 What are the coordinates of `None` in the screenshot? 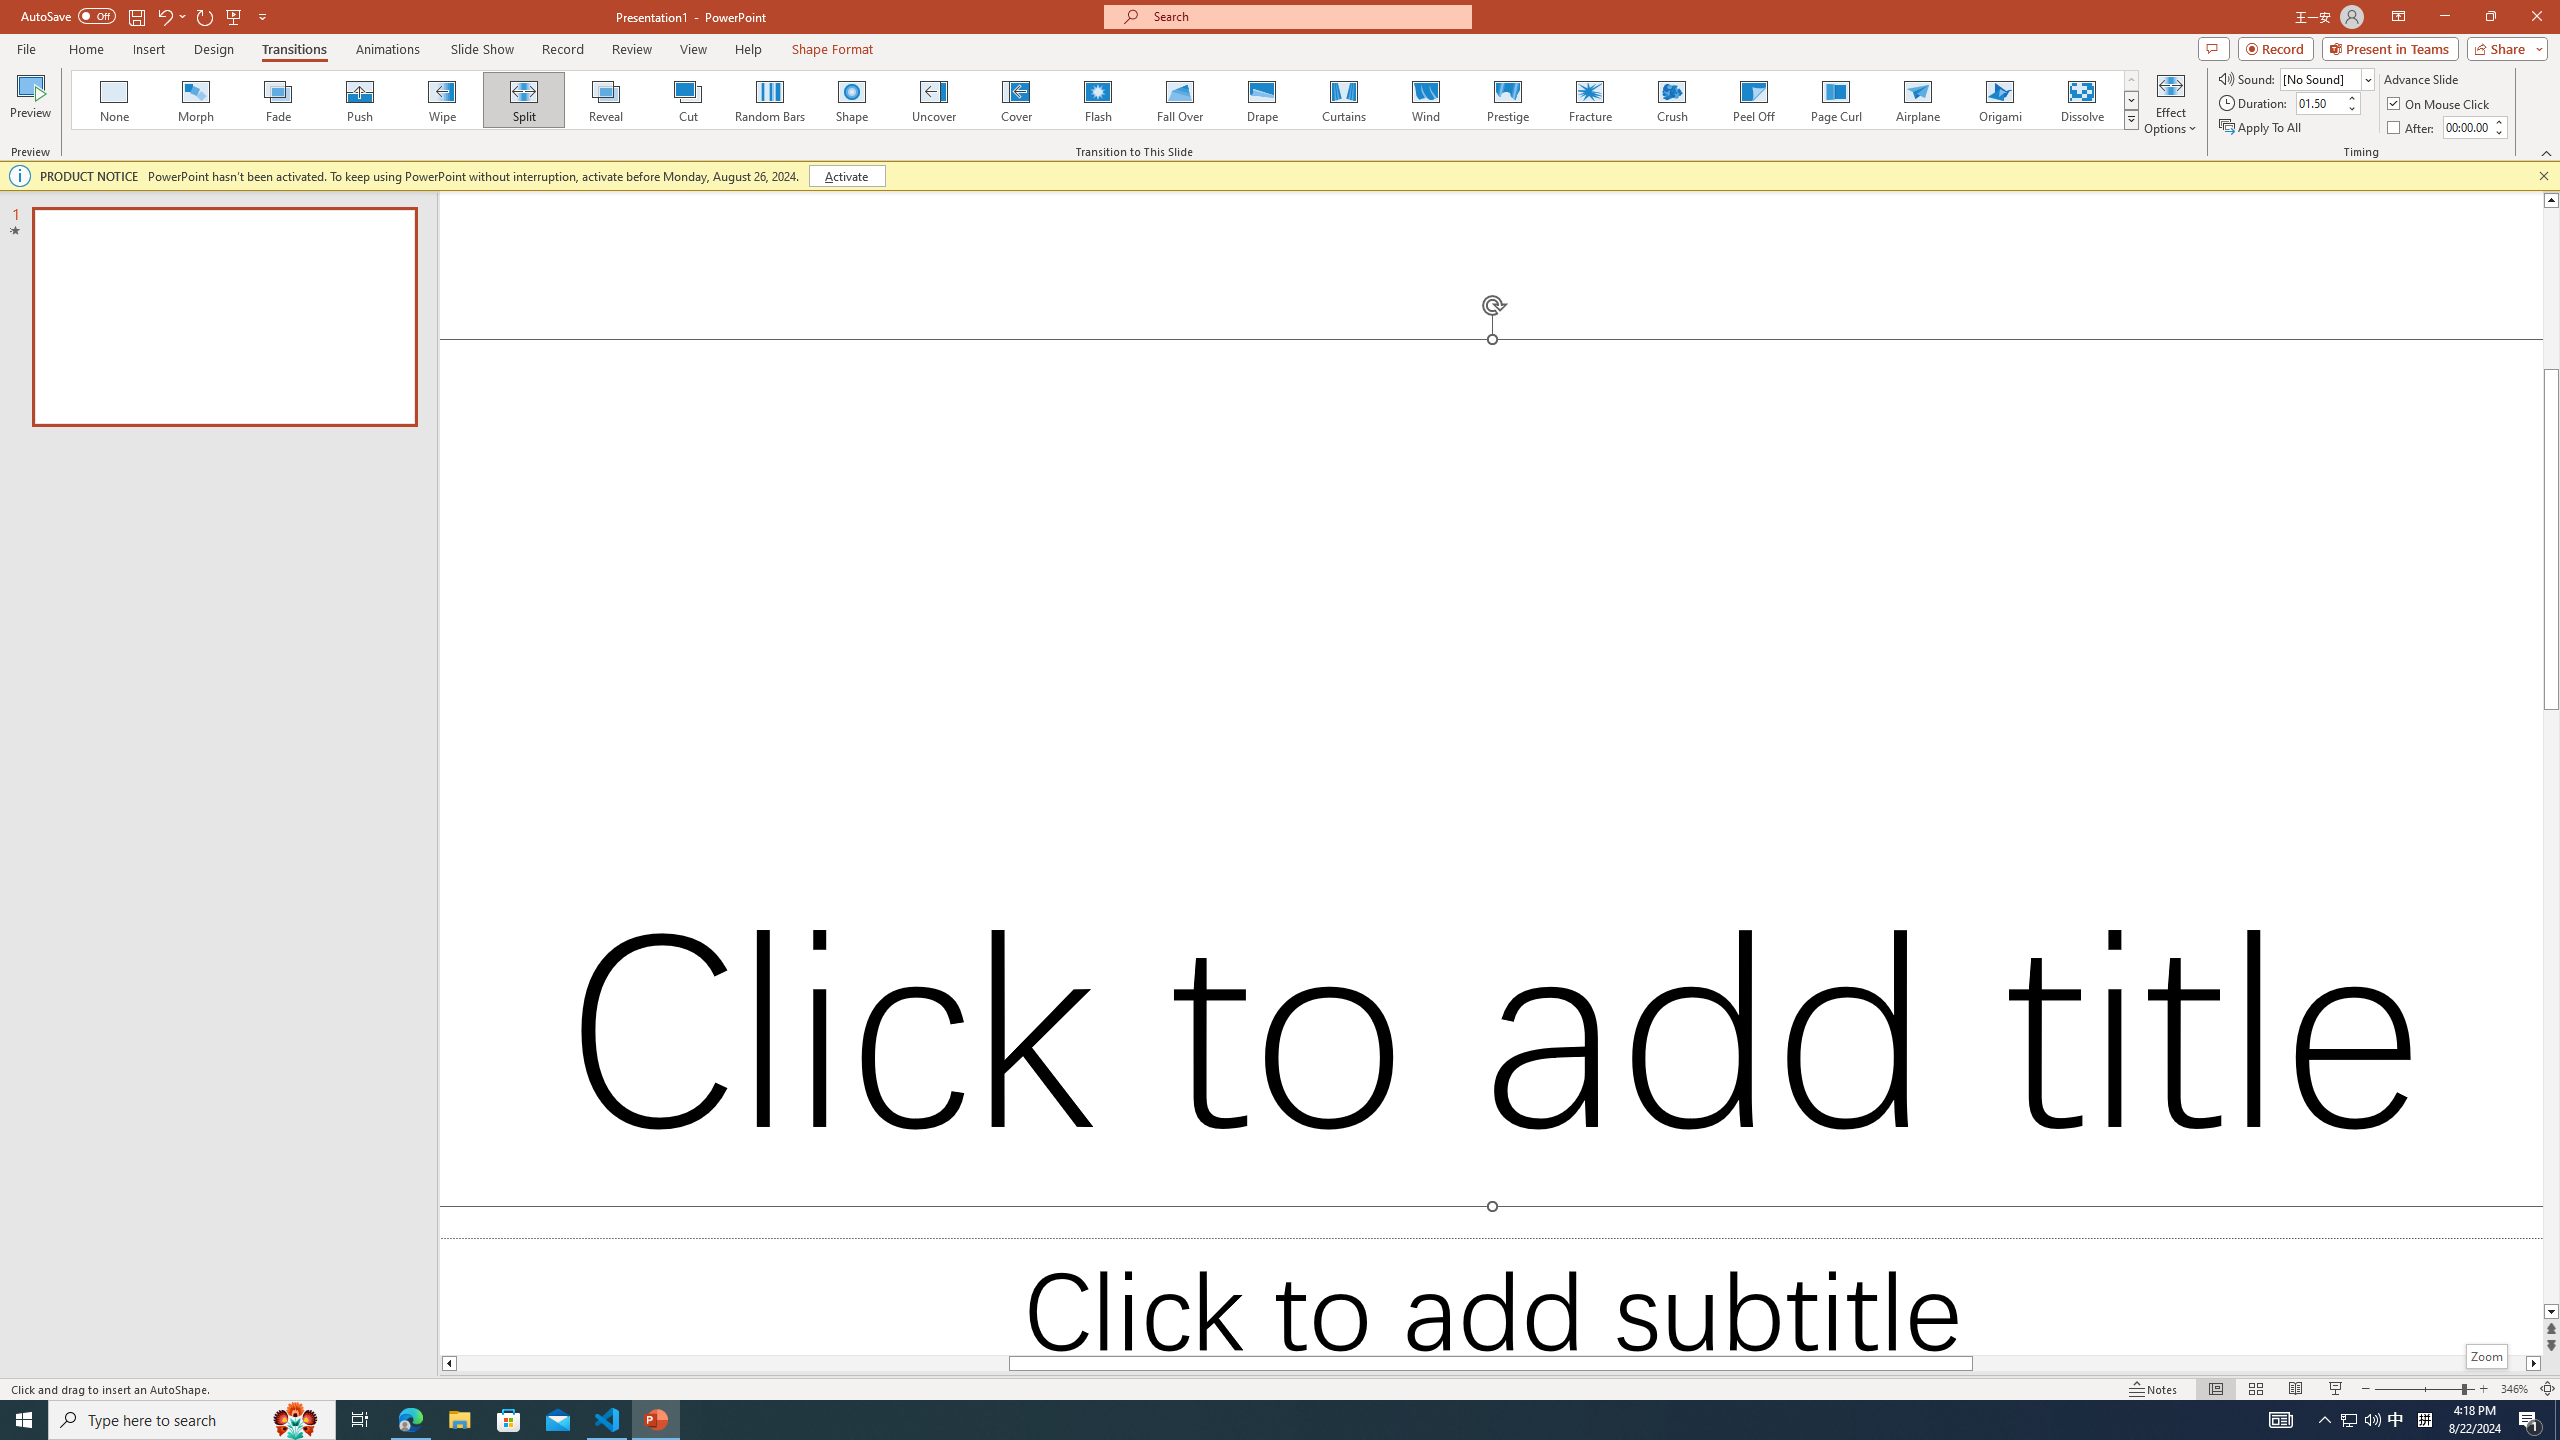 It's located at (115, 100).